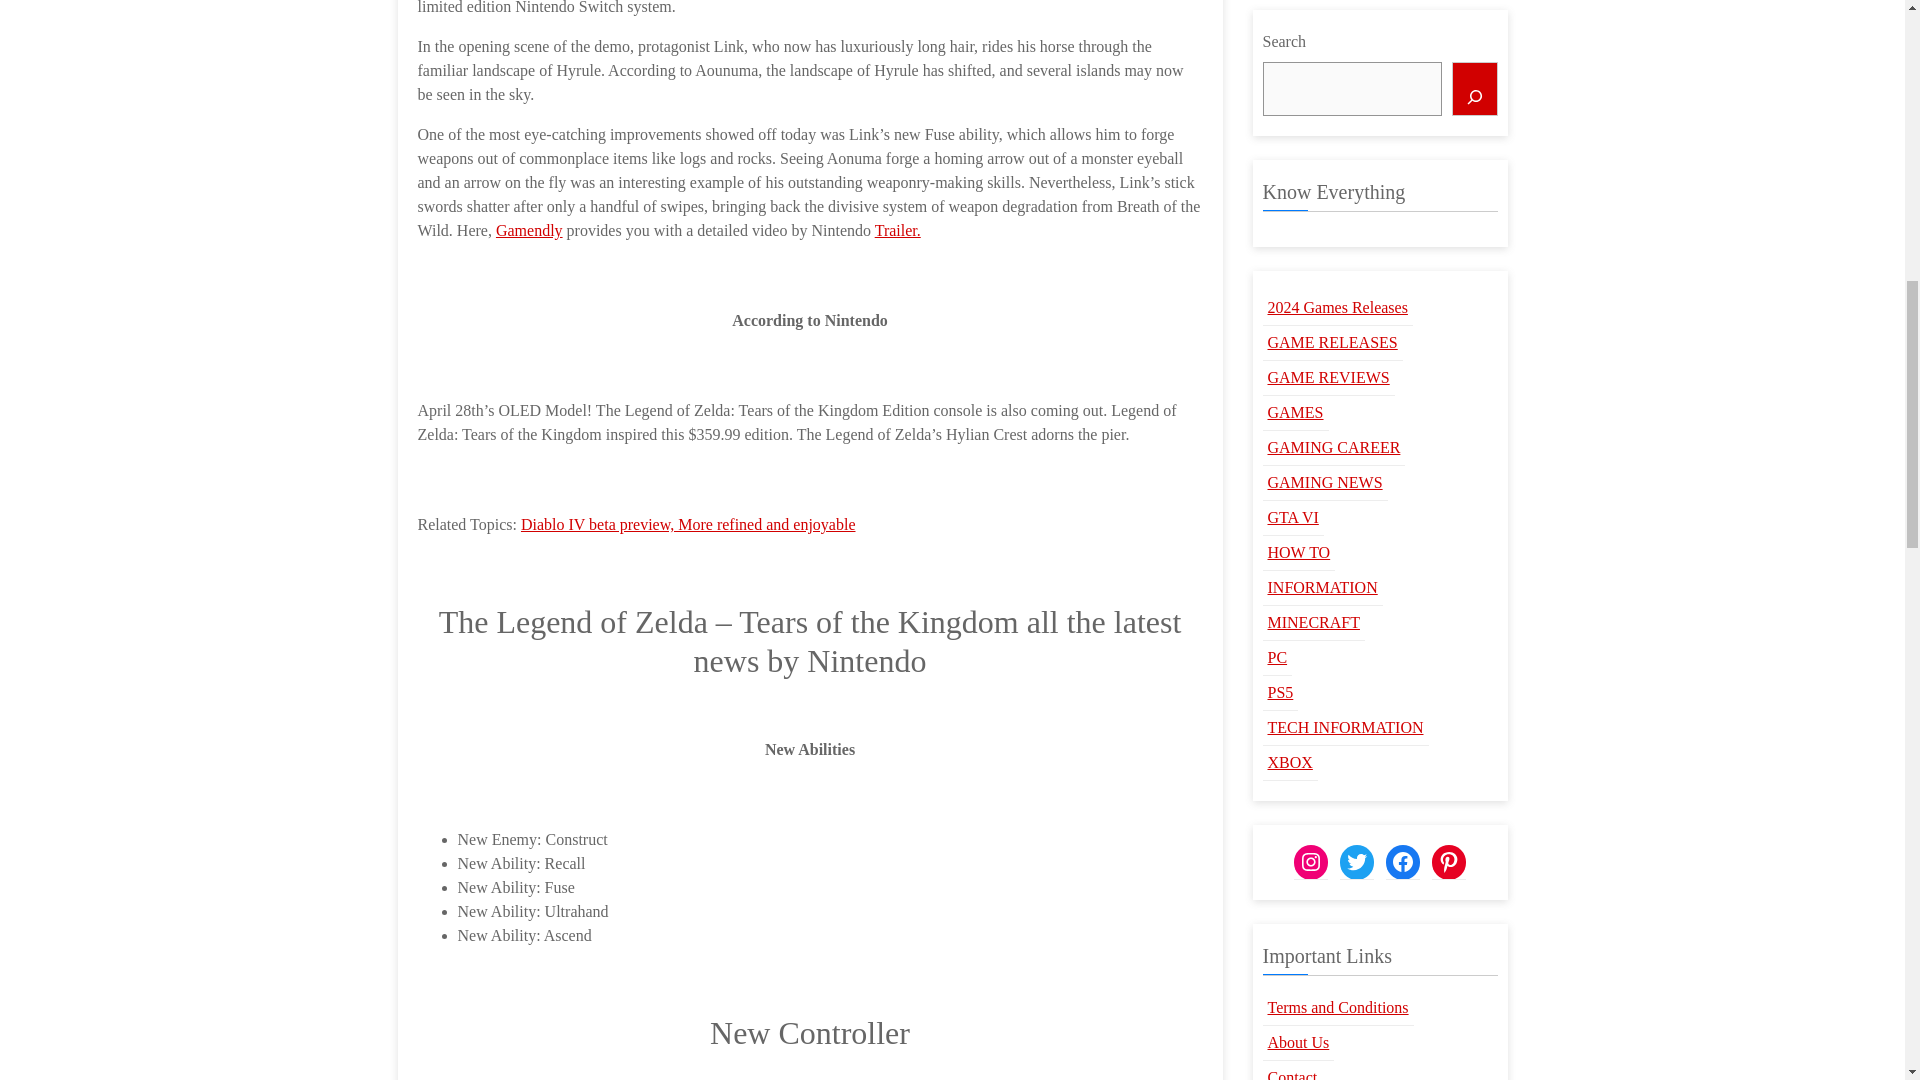 Image resolution: width=1920 pixels, height=1080 pixels. Describe the element at coordinates (688, 524) in the screenshot. I see `Diablo IV beta preview, More refined and enjoyable` at that location.